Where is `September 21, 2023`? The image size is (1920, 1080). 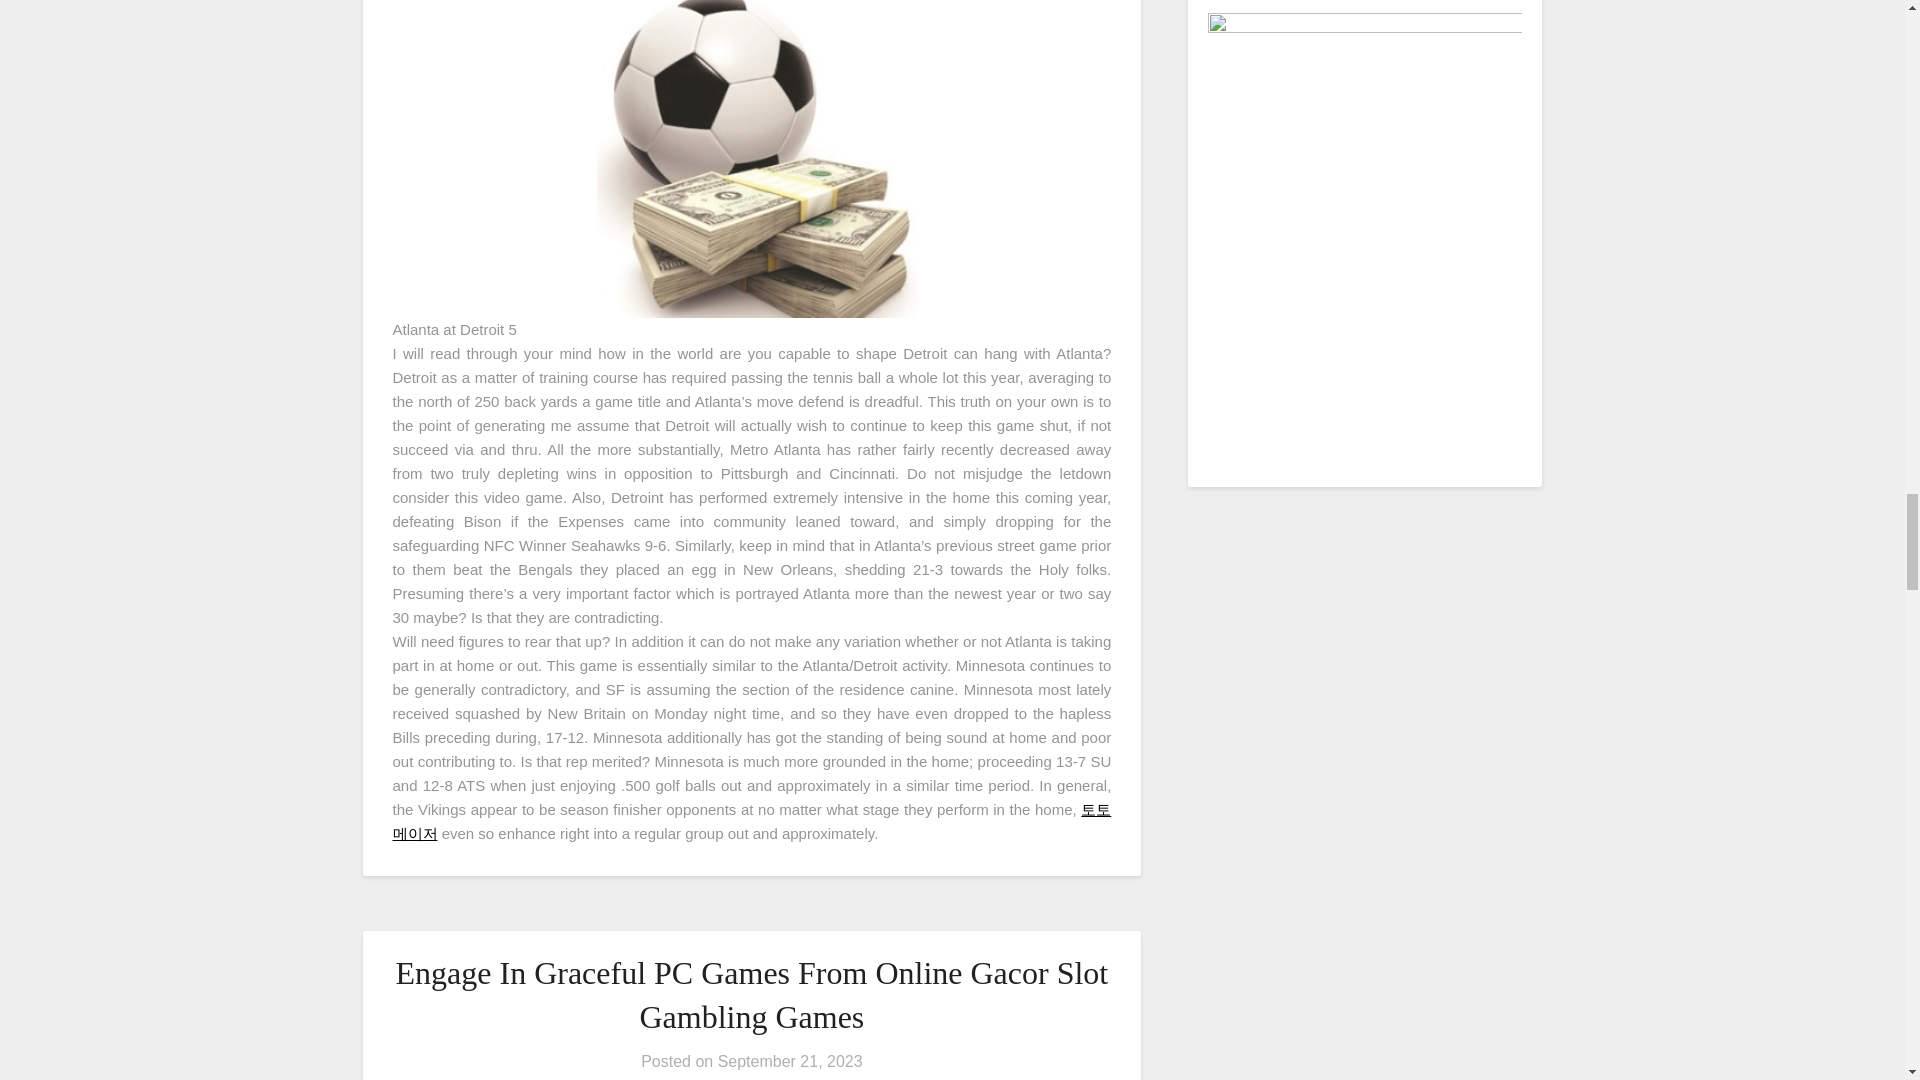
September 21, 2023 is located at coordinates (790, 1062).